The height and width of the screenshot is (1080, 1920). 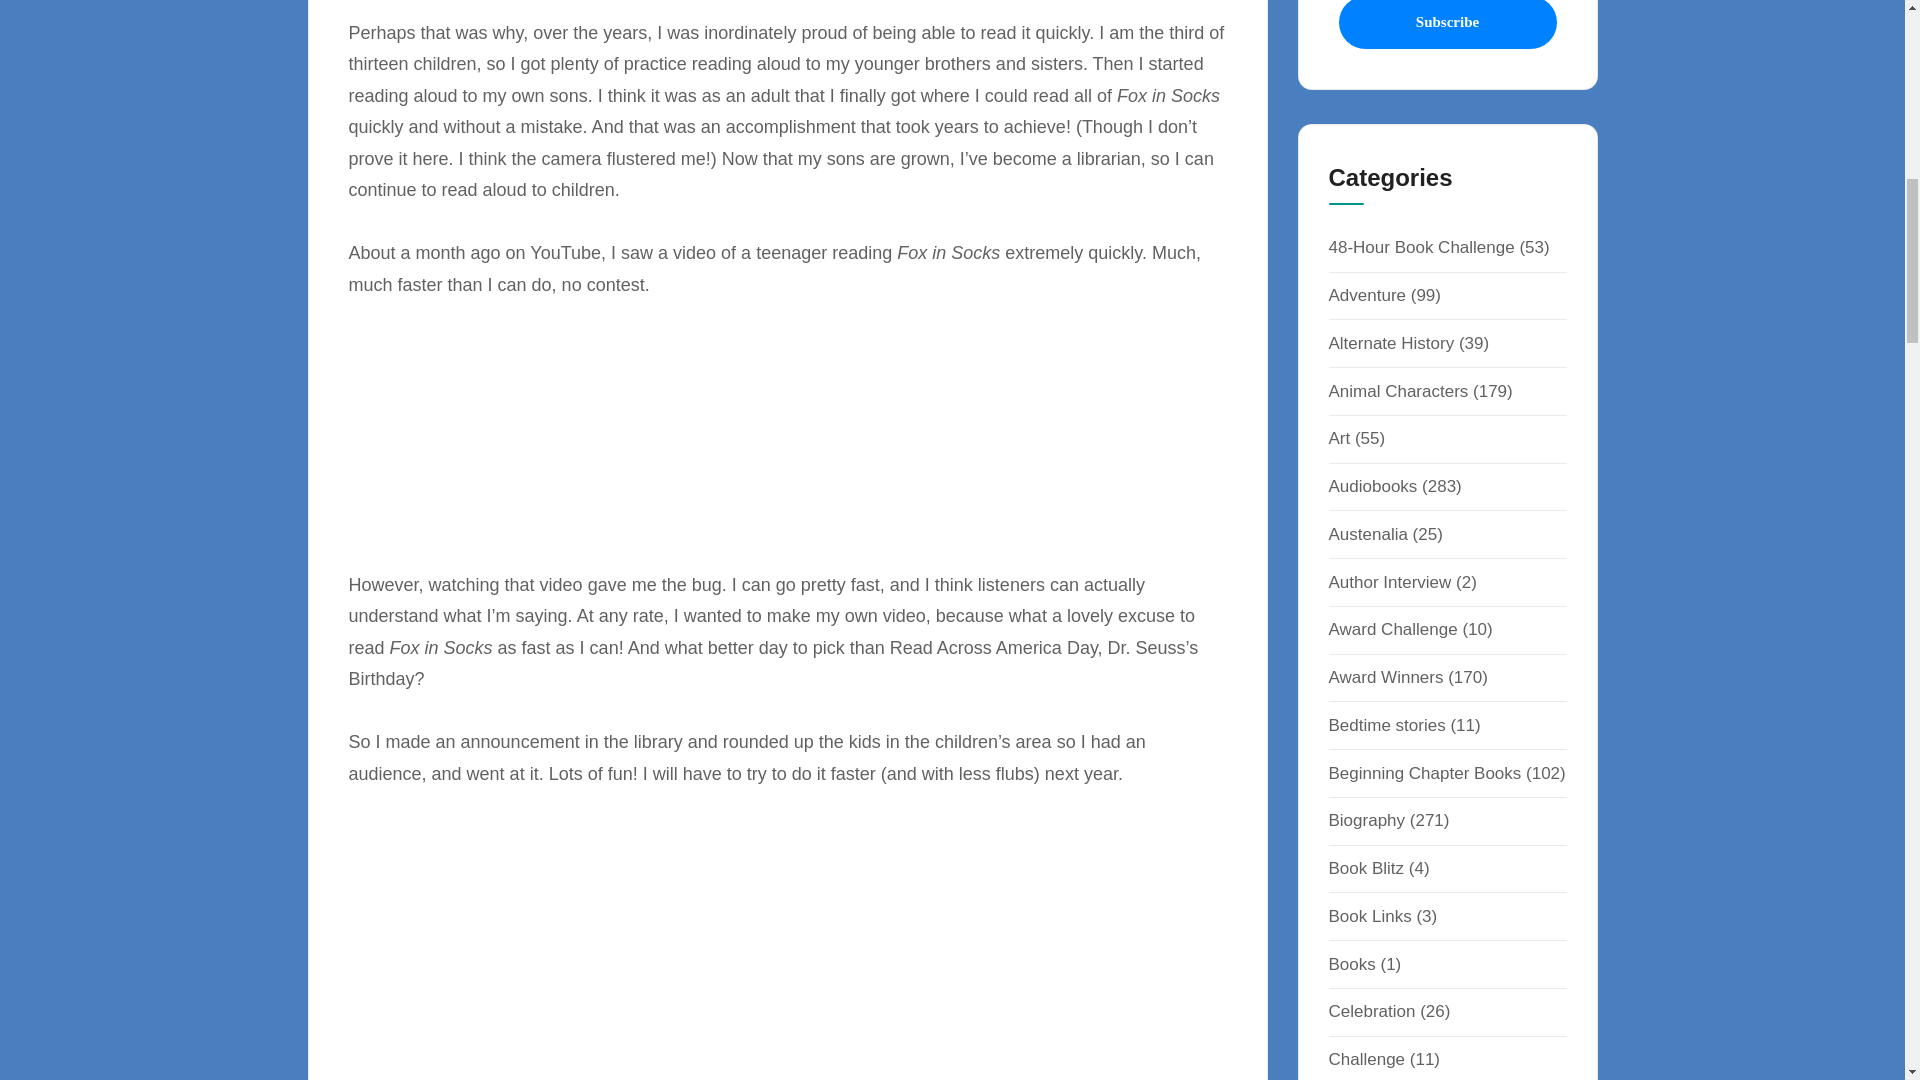 What do you see at coordinates (1446, 24) in the screenshot?
I see `Subscribe` at bounding box center [1446, 24].